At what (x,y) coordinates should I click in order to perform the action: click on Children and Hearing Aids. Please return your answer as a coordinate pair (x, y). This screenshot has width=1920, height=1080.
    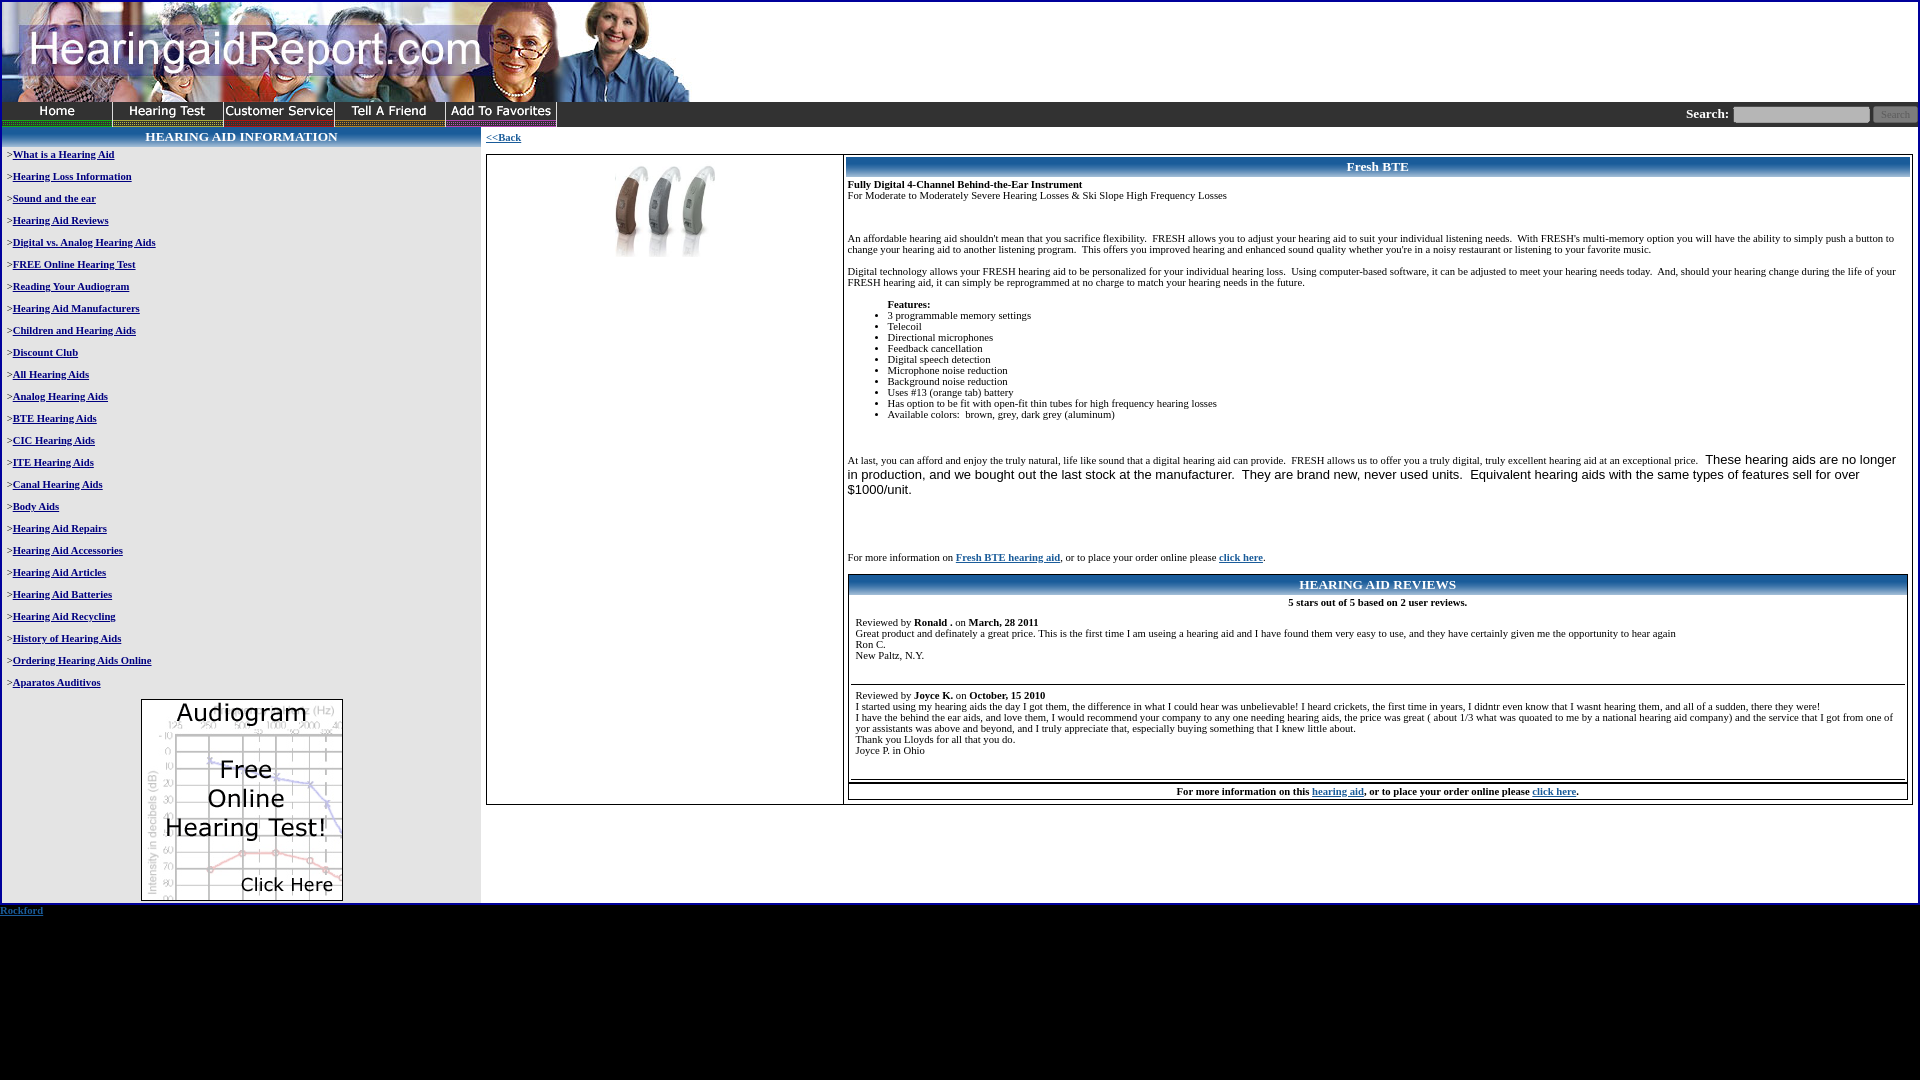
    Looking at the image, I should click on (74, 330).